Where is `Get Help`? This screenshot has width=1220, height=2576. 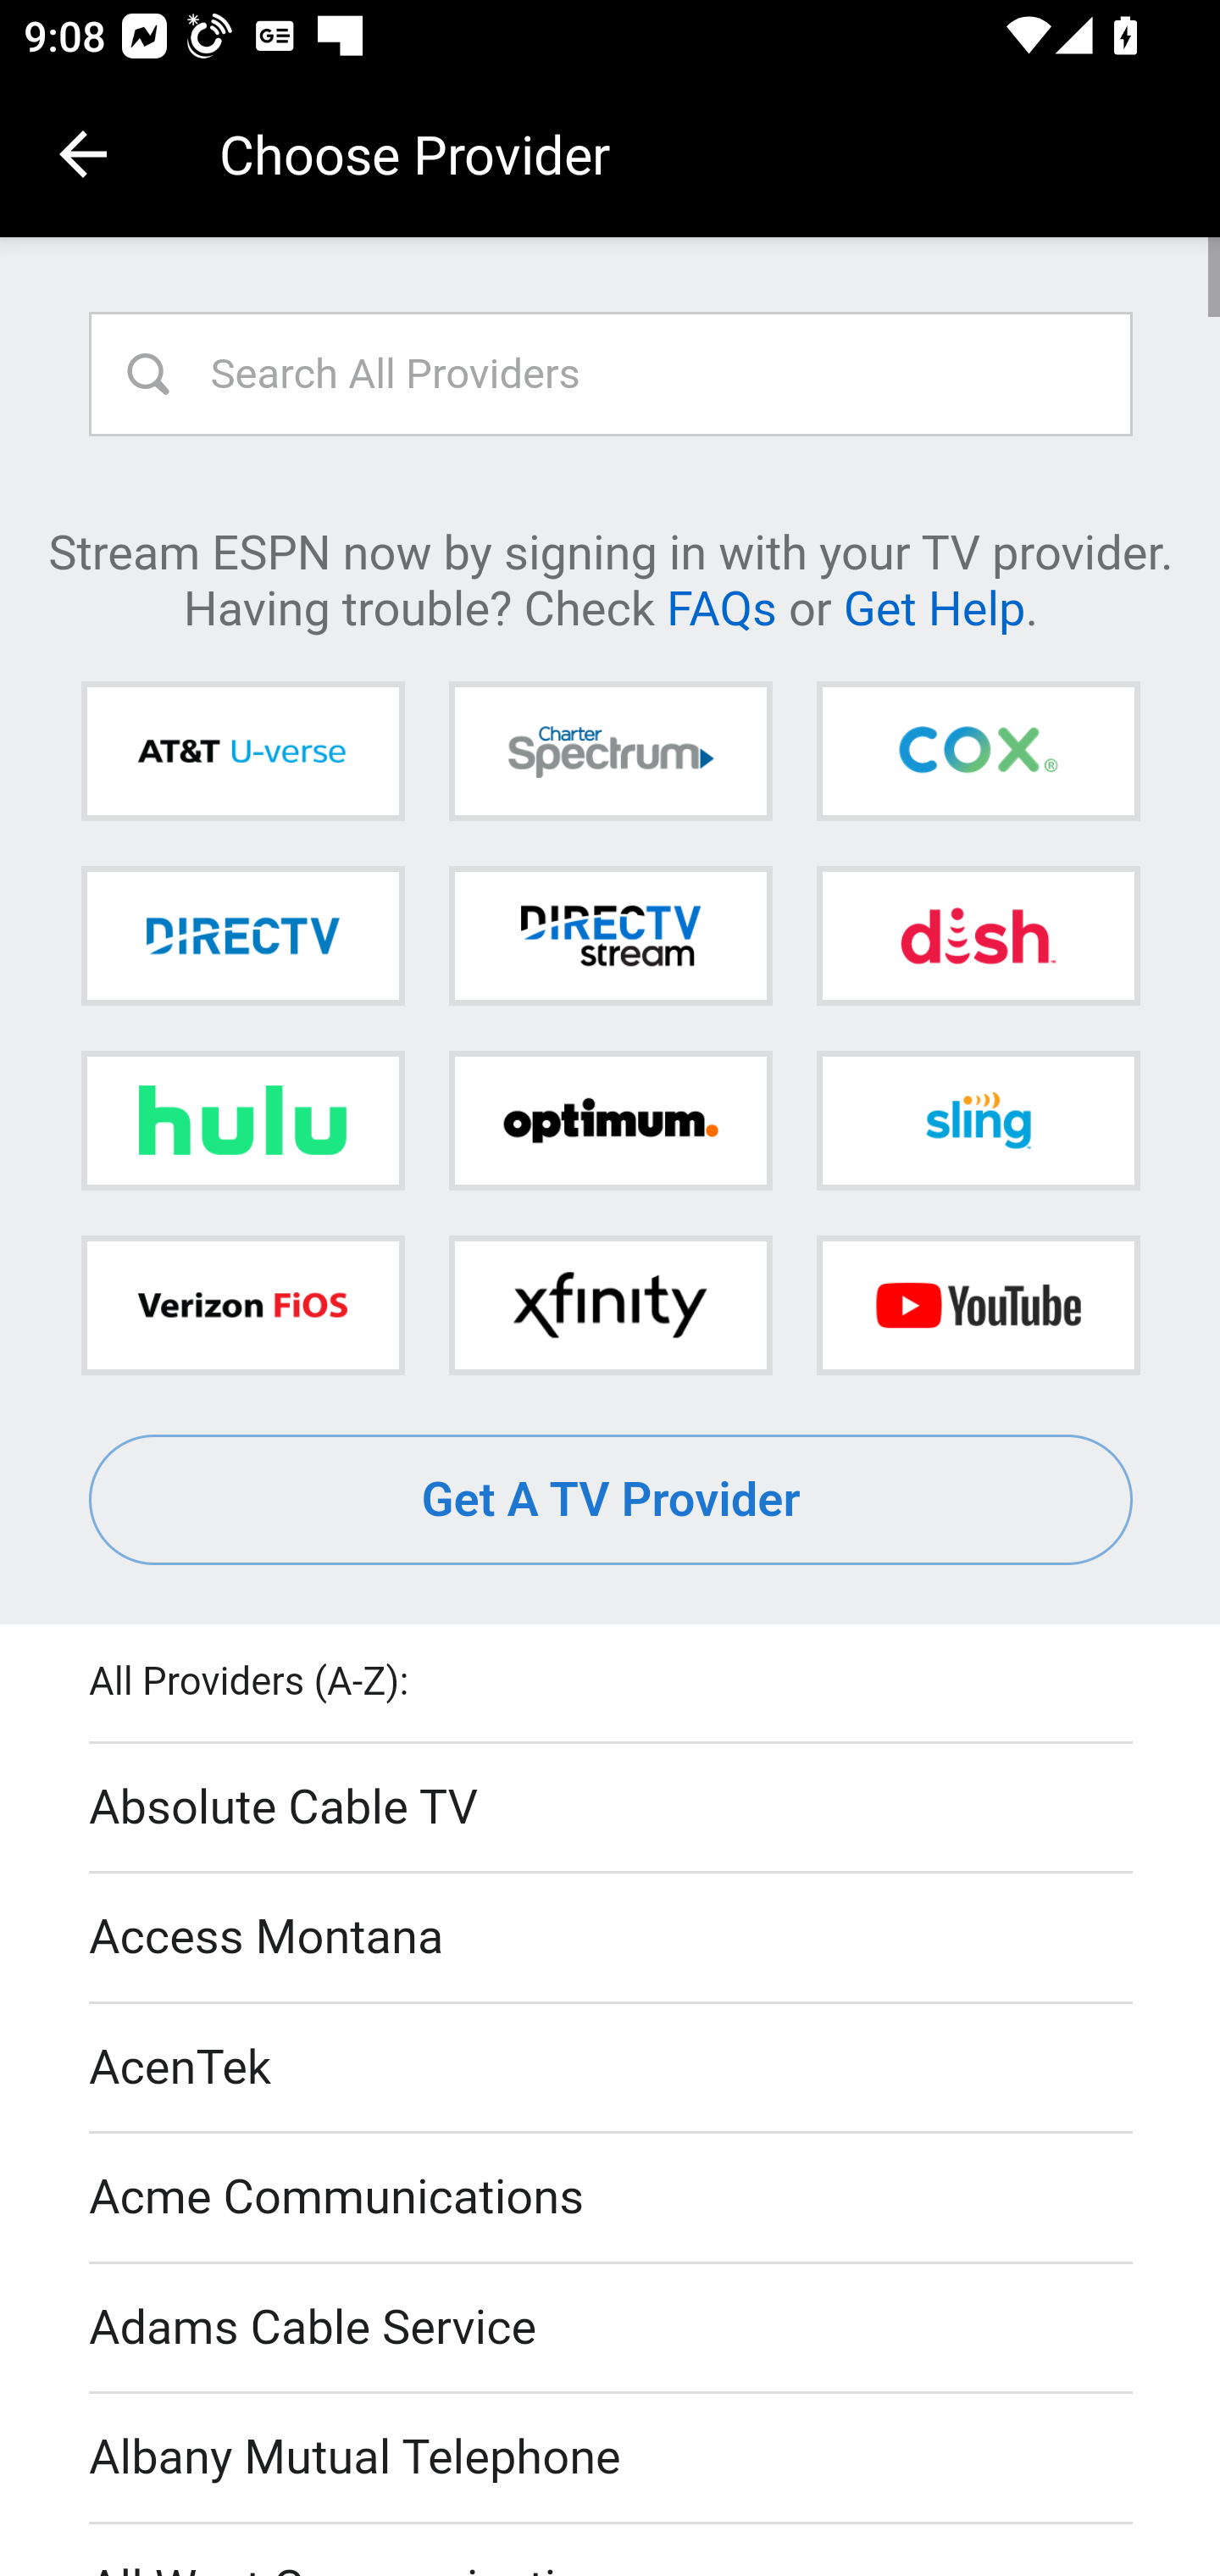
Get Help is located at coordinates (934, 606).